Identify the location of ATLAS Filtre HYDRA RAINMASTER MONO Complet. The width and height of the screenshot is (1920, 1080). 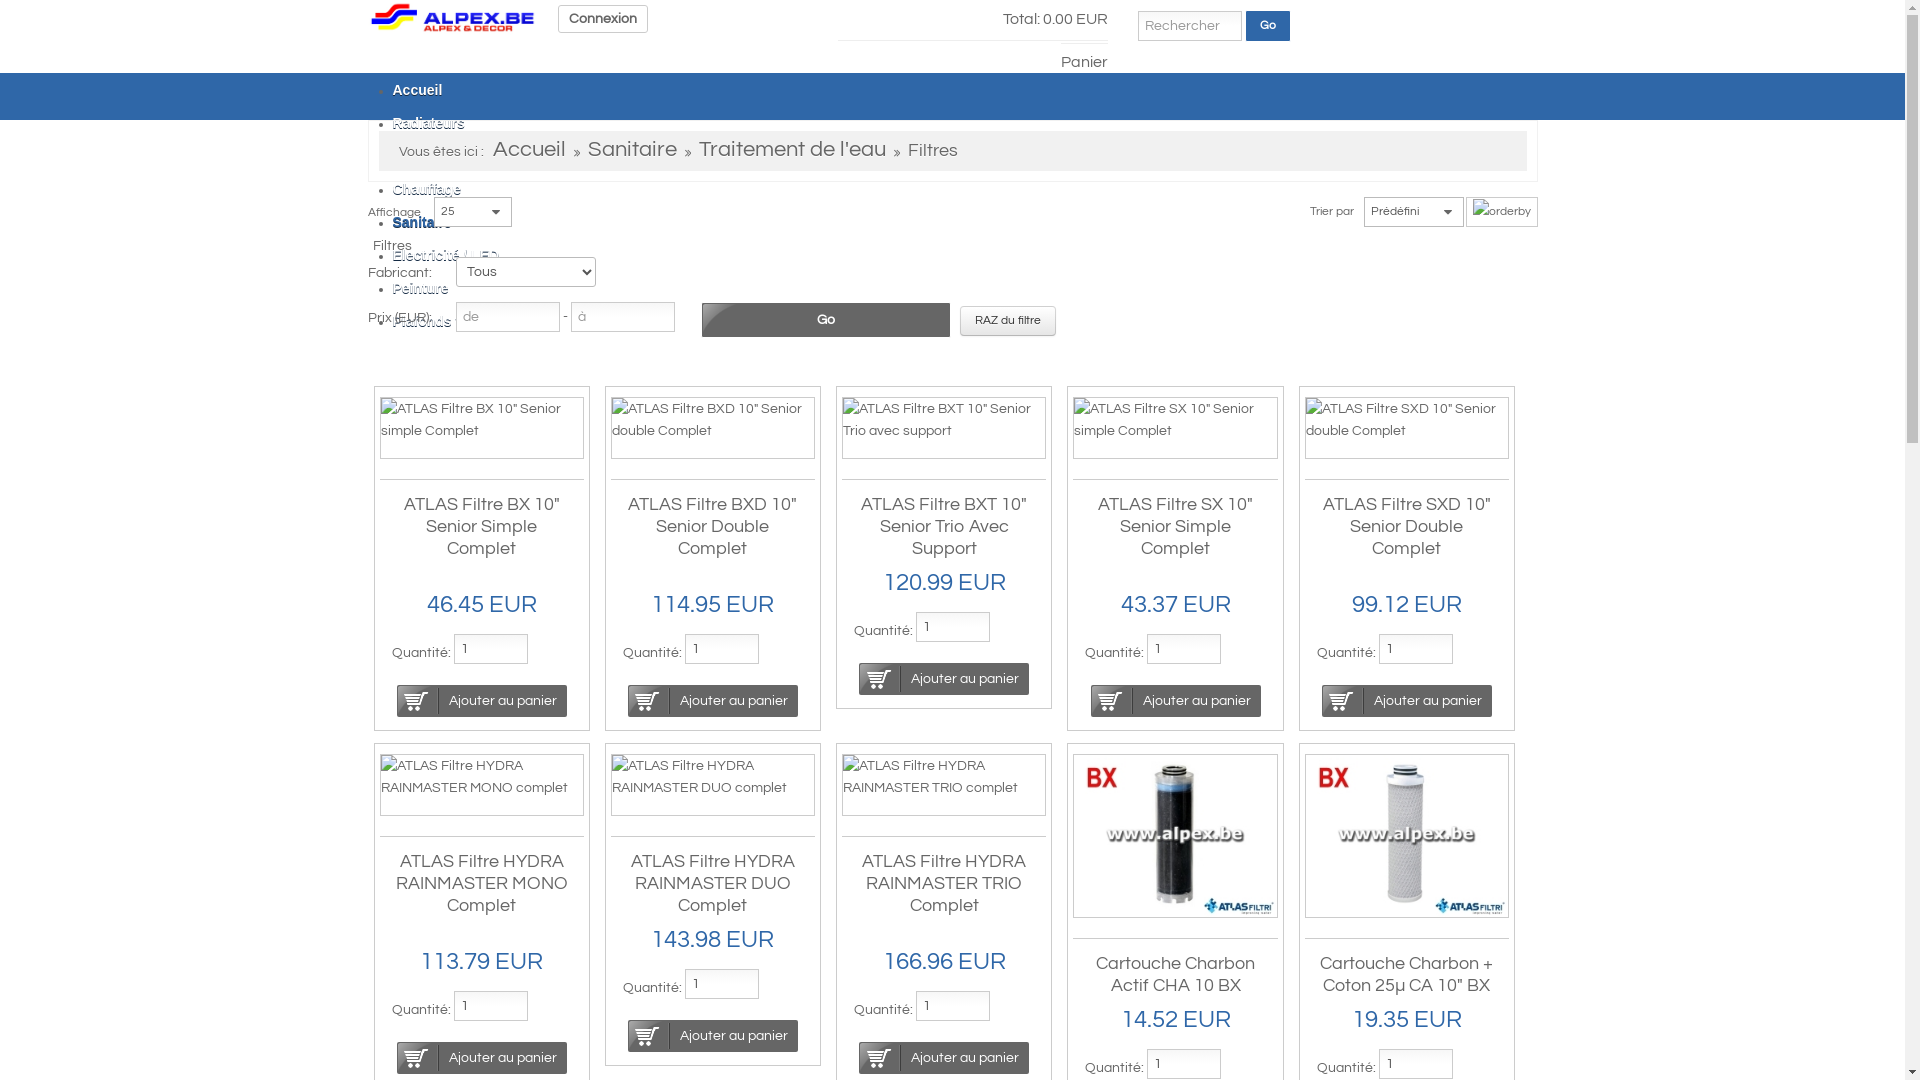
(482, 884).